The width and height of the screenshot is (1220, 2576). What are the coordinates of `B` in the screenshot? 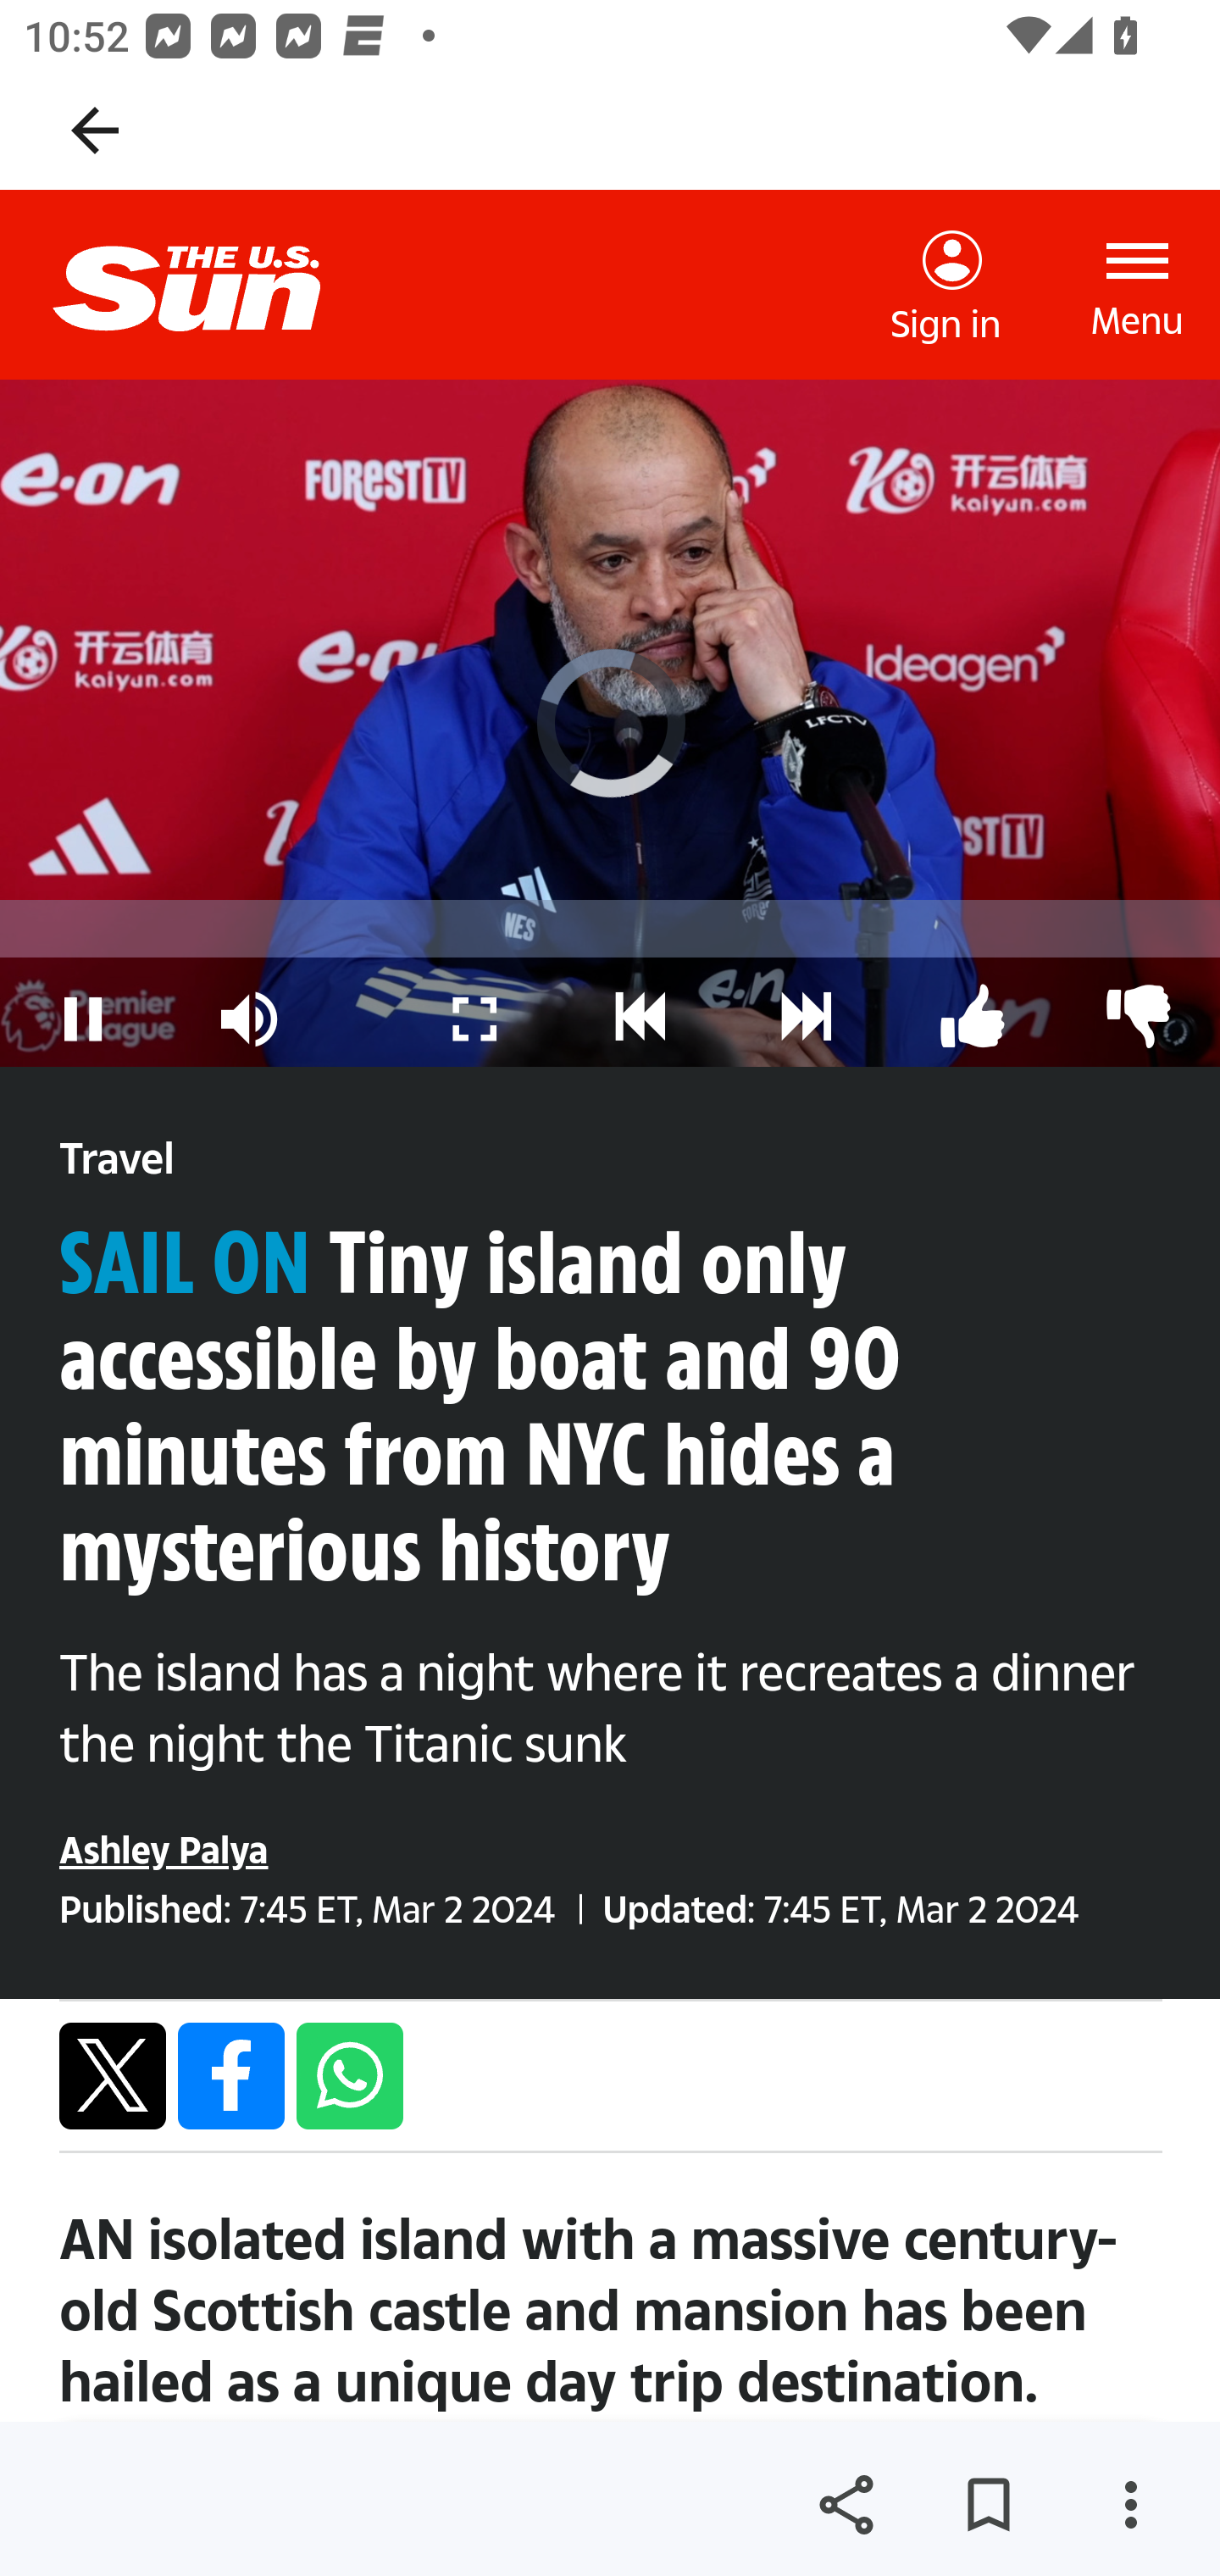 It's located at (973, 1003).